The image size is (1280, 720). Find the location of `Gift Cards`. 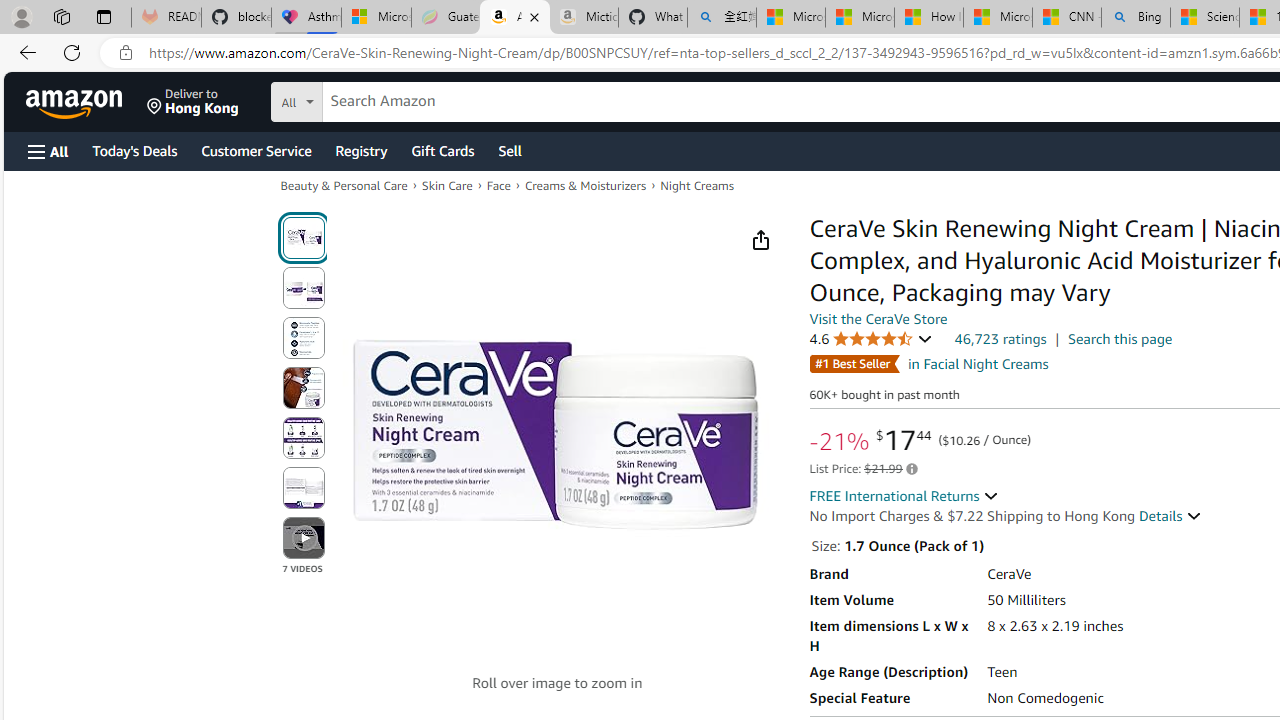

Gift Cards is located at coordinates (442, 150).